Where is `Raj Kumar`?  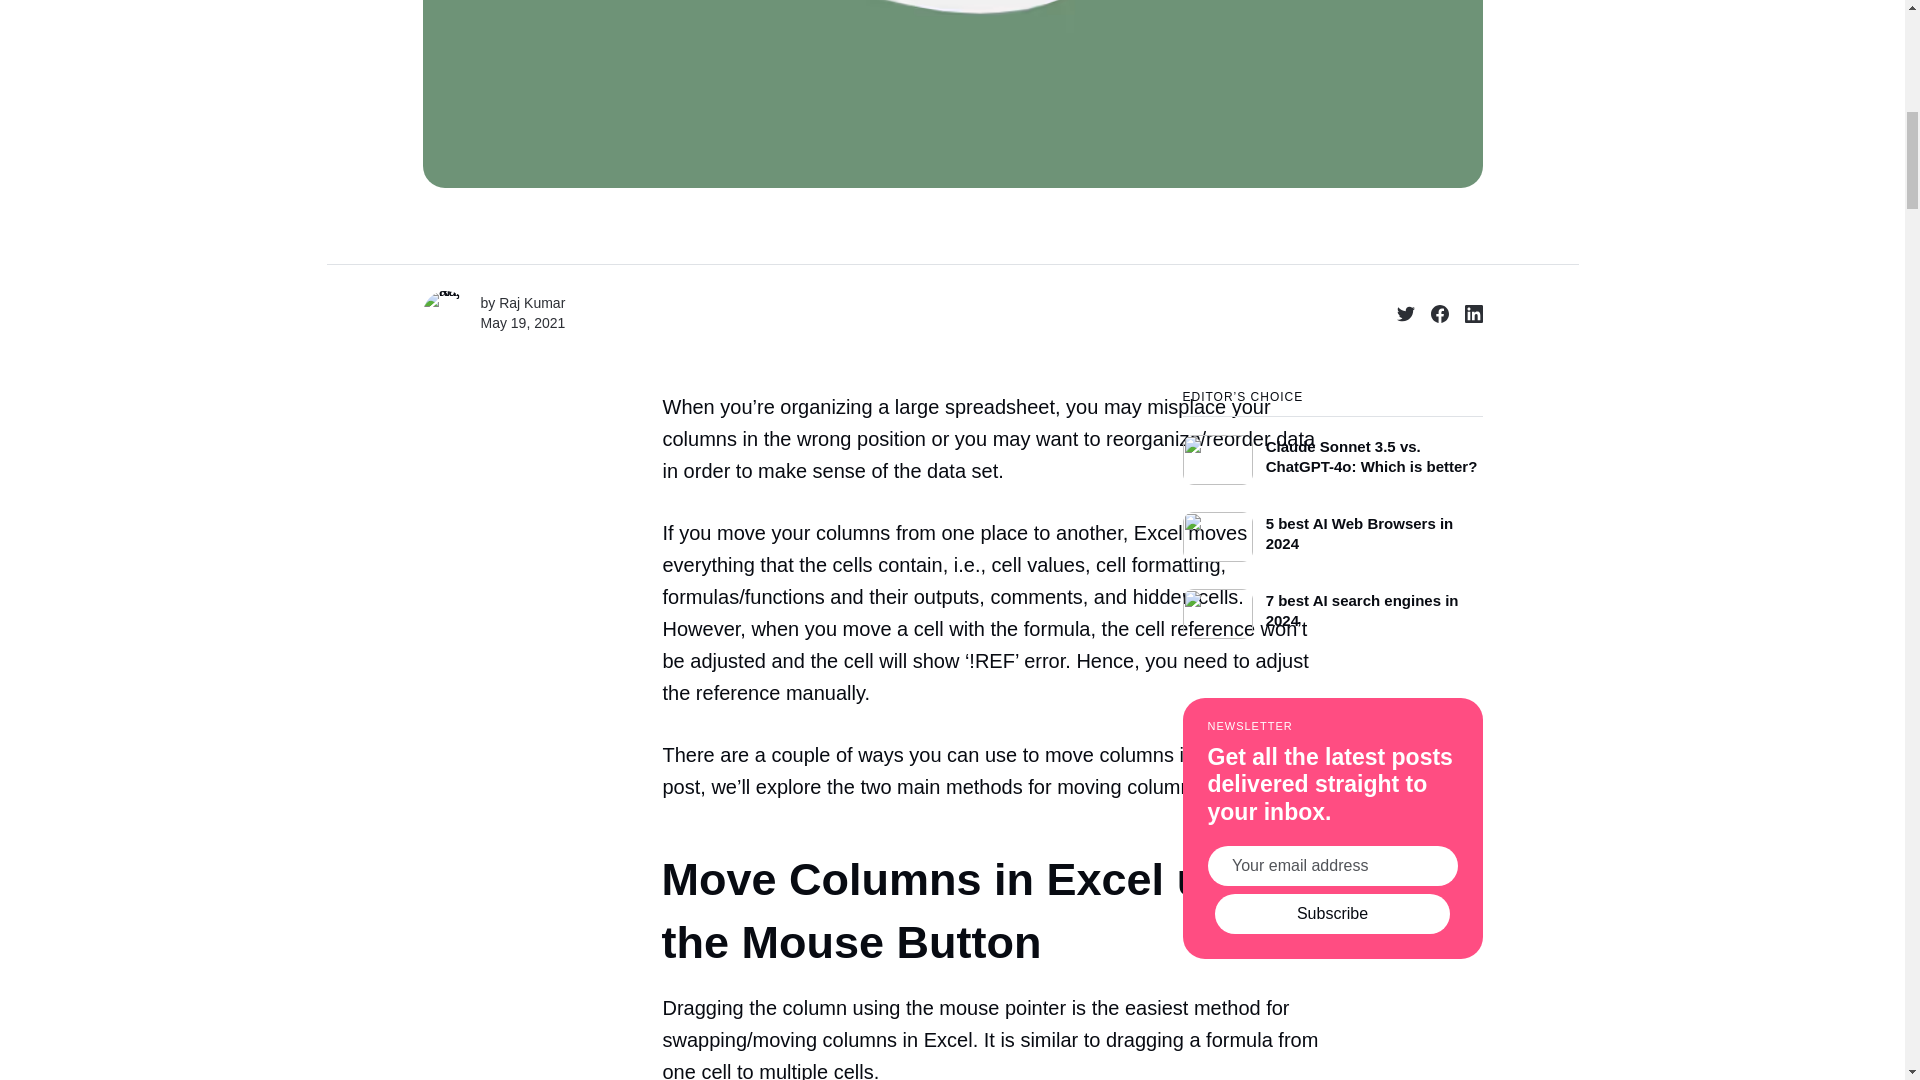 Raj Kumar is located at coordinates (532, 302).